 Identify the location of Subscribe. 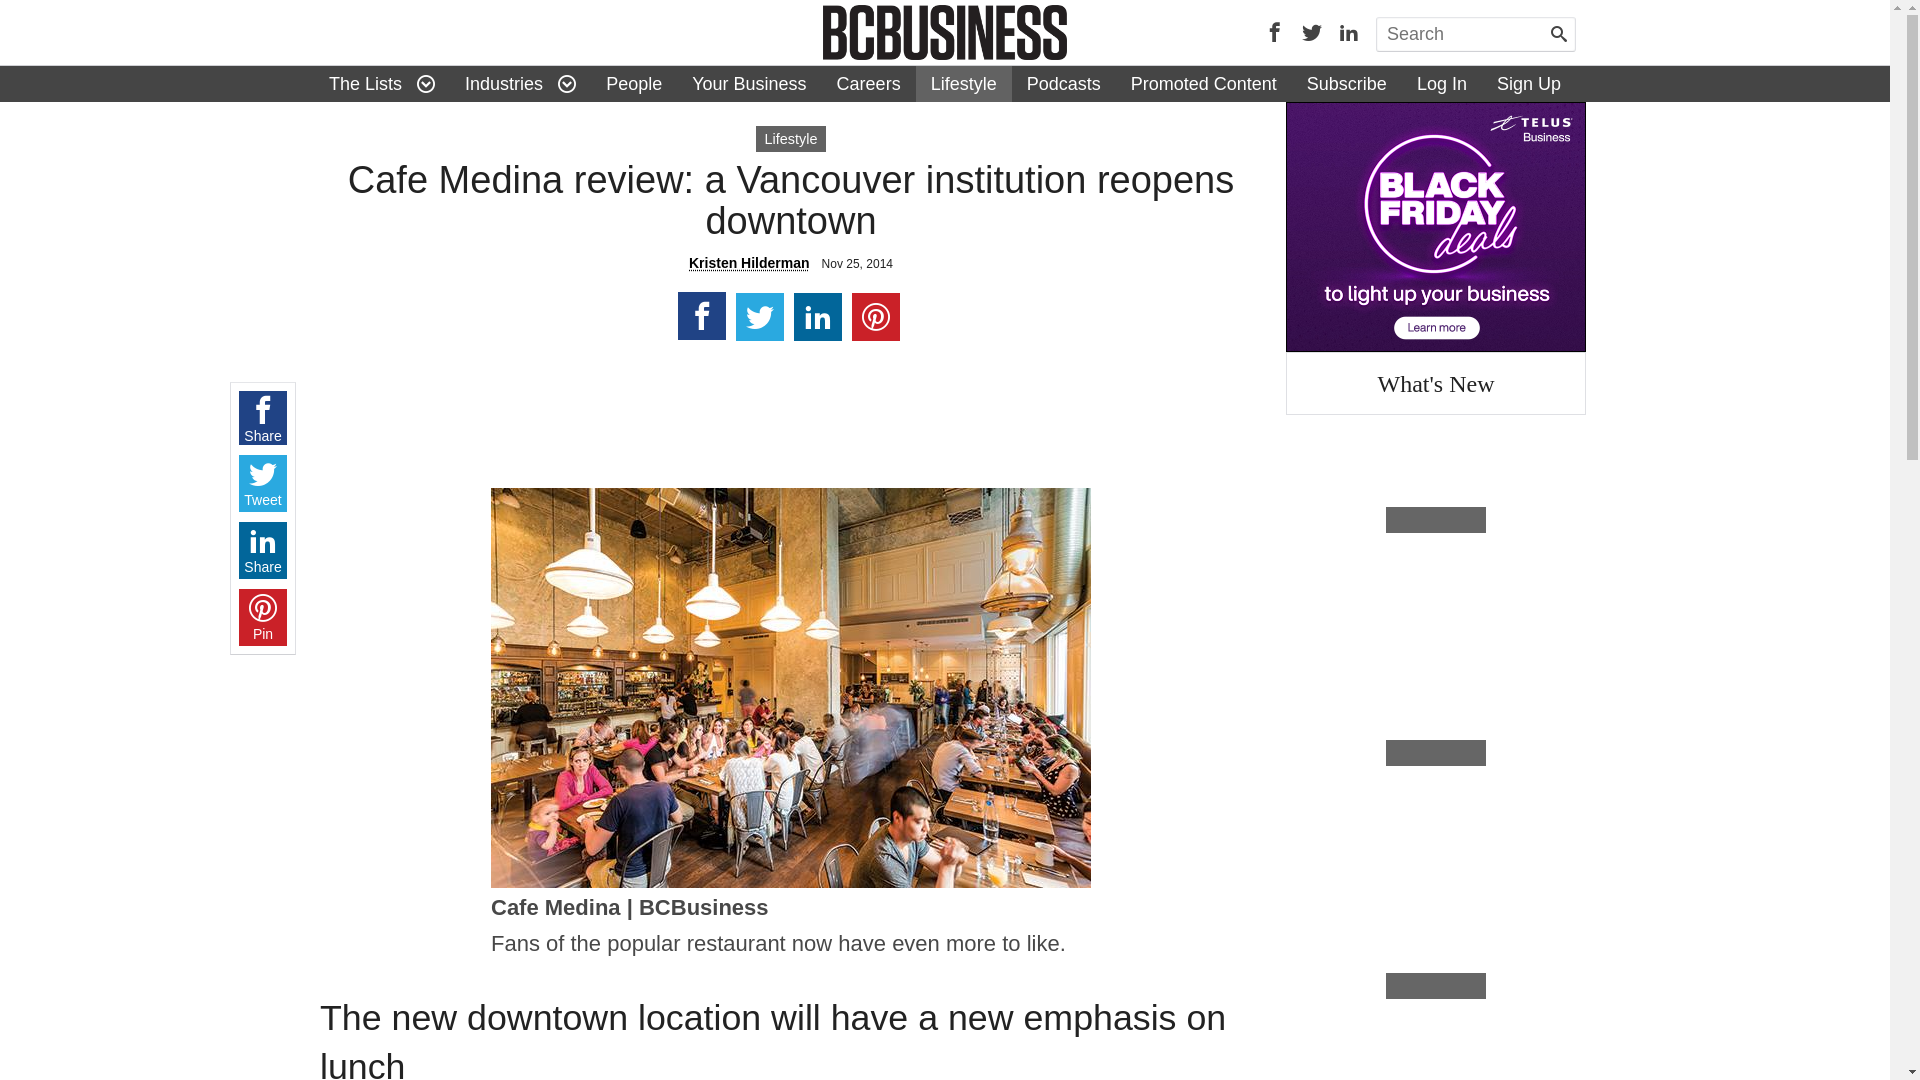
(1347, 84).